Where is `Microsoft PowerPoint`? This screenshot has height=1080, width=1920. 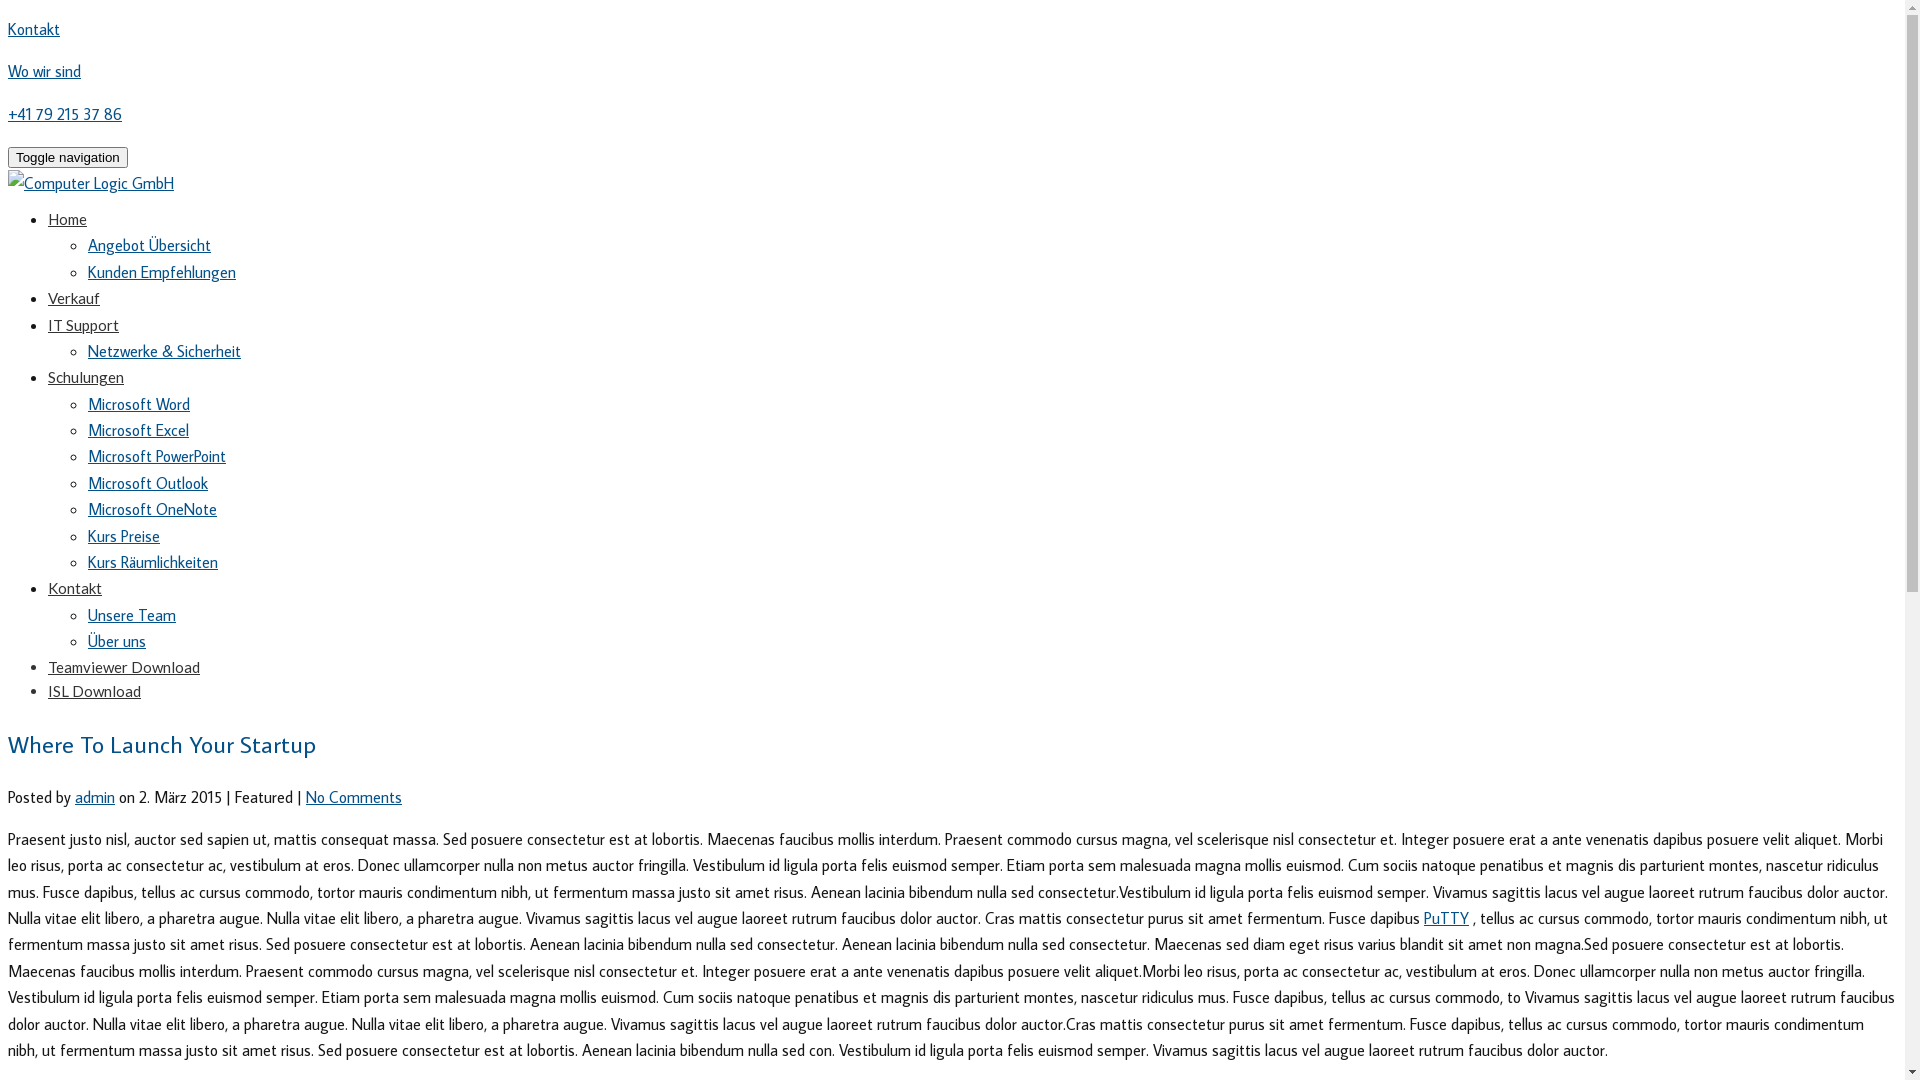 Microsoft PowerPoint is located at coordinates (157, 456).